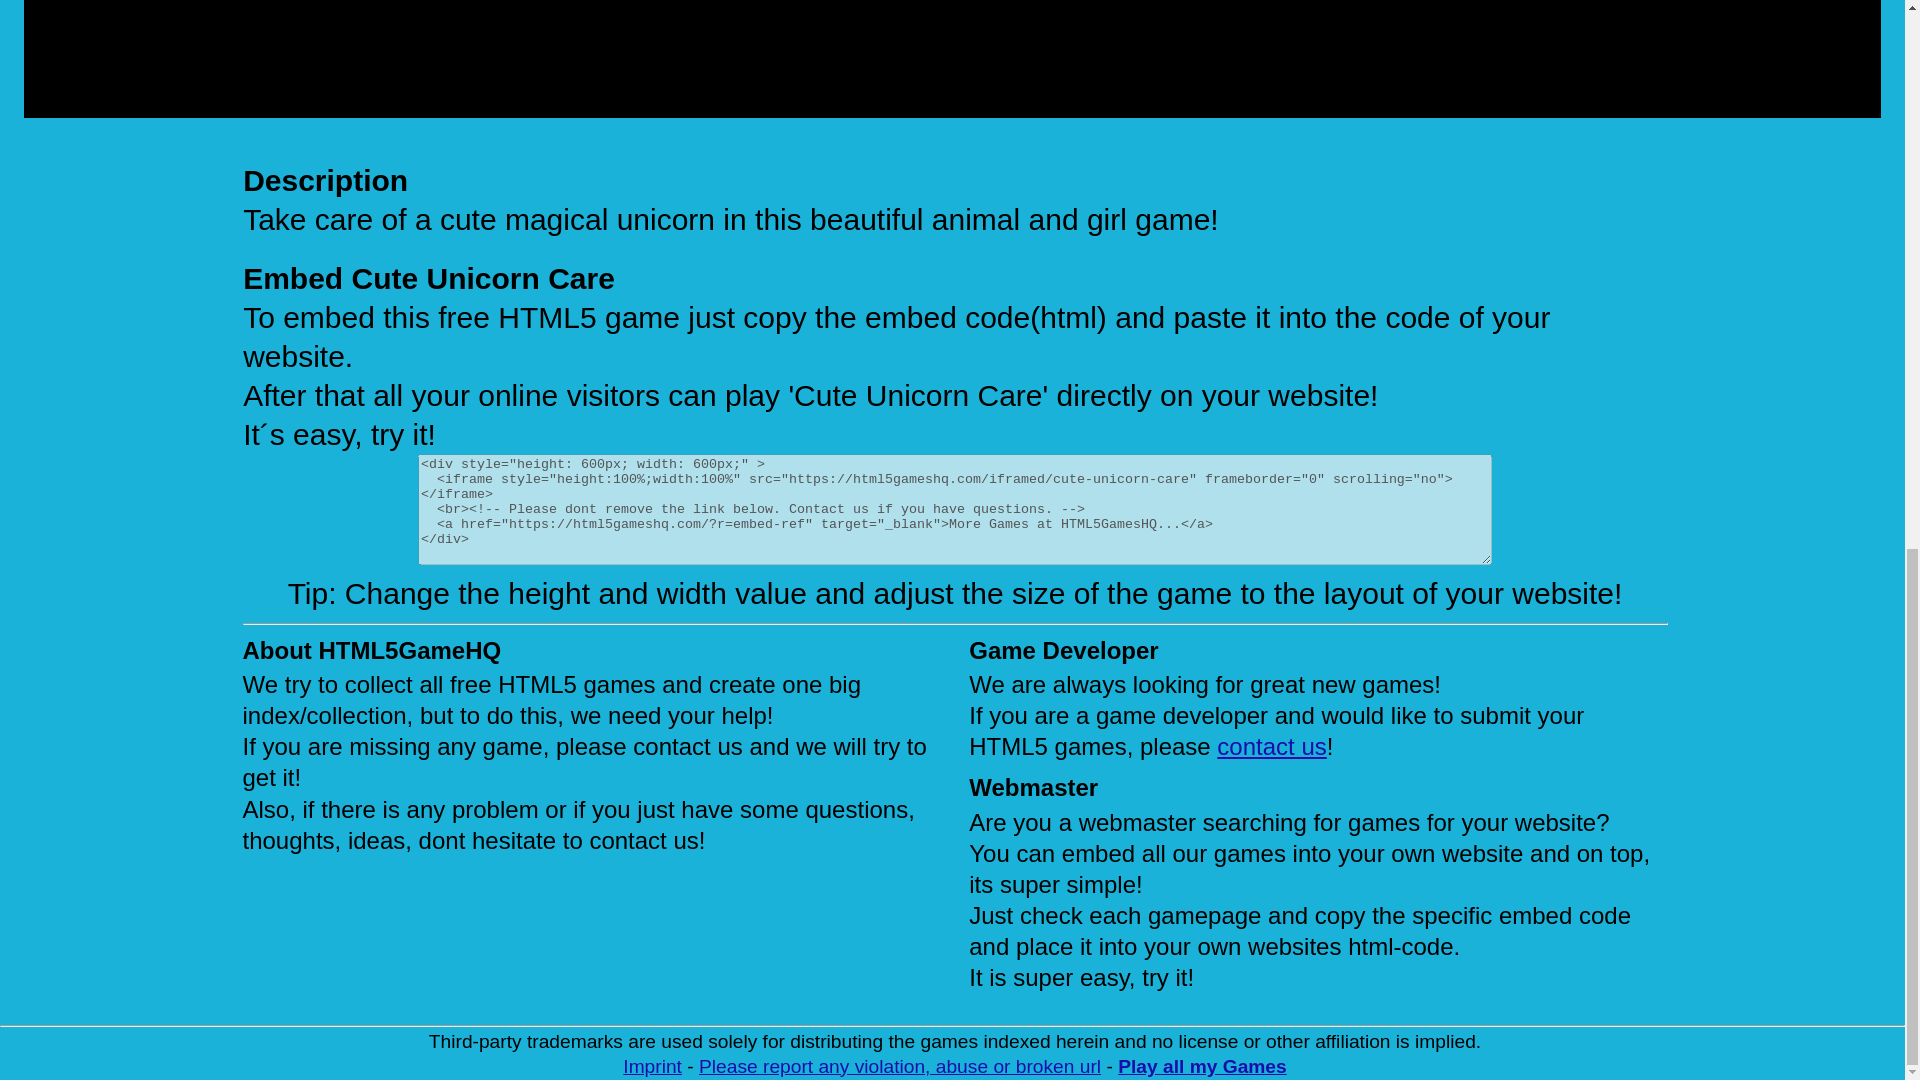 This screenshot has height=1080, width=1920. What do you see at coordinates (1202, 1066) in the screenshot?
I see `Play all my Games` at bounding box center [1202, 1066].